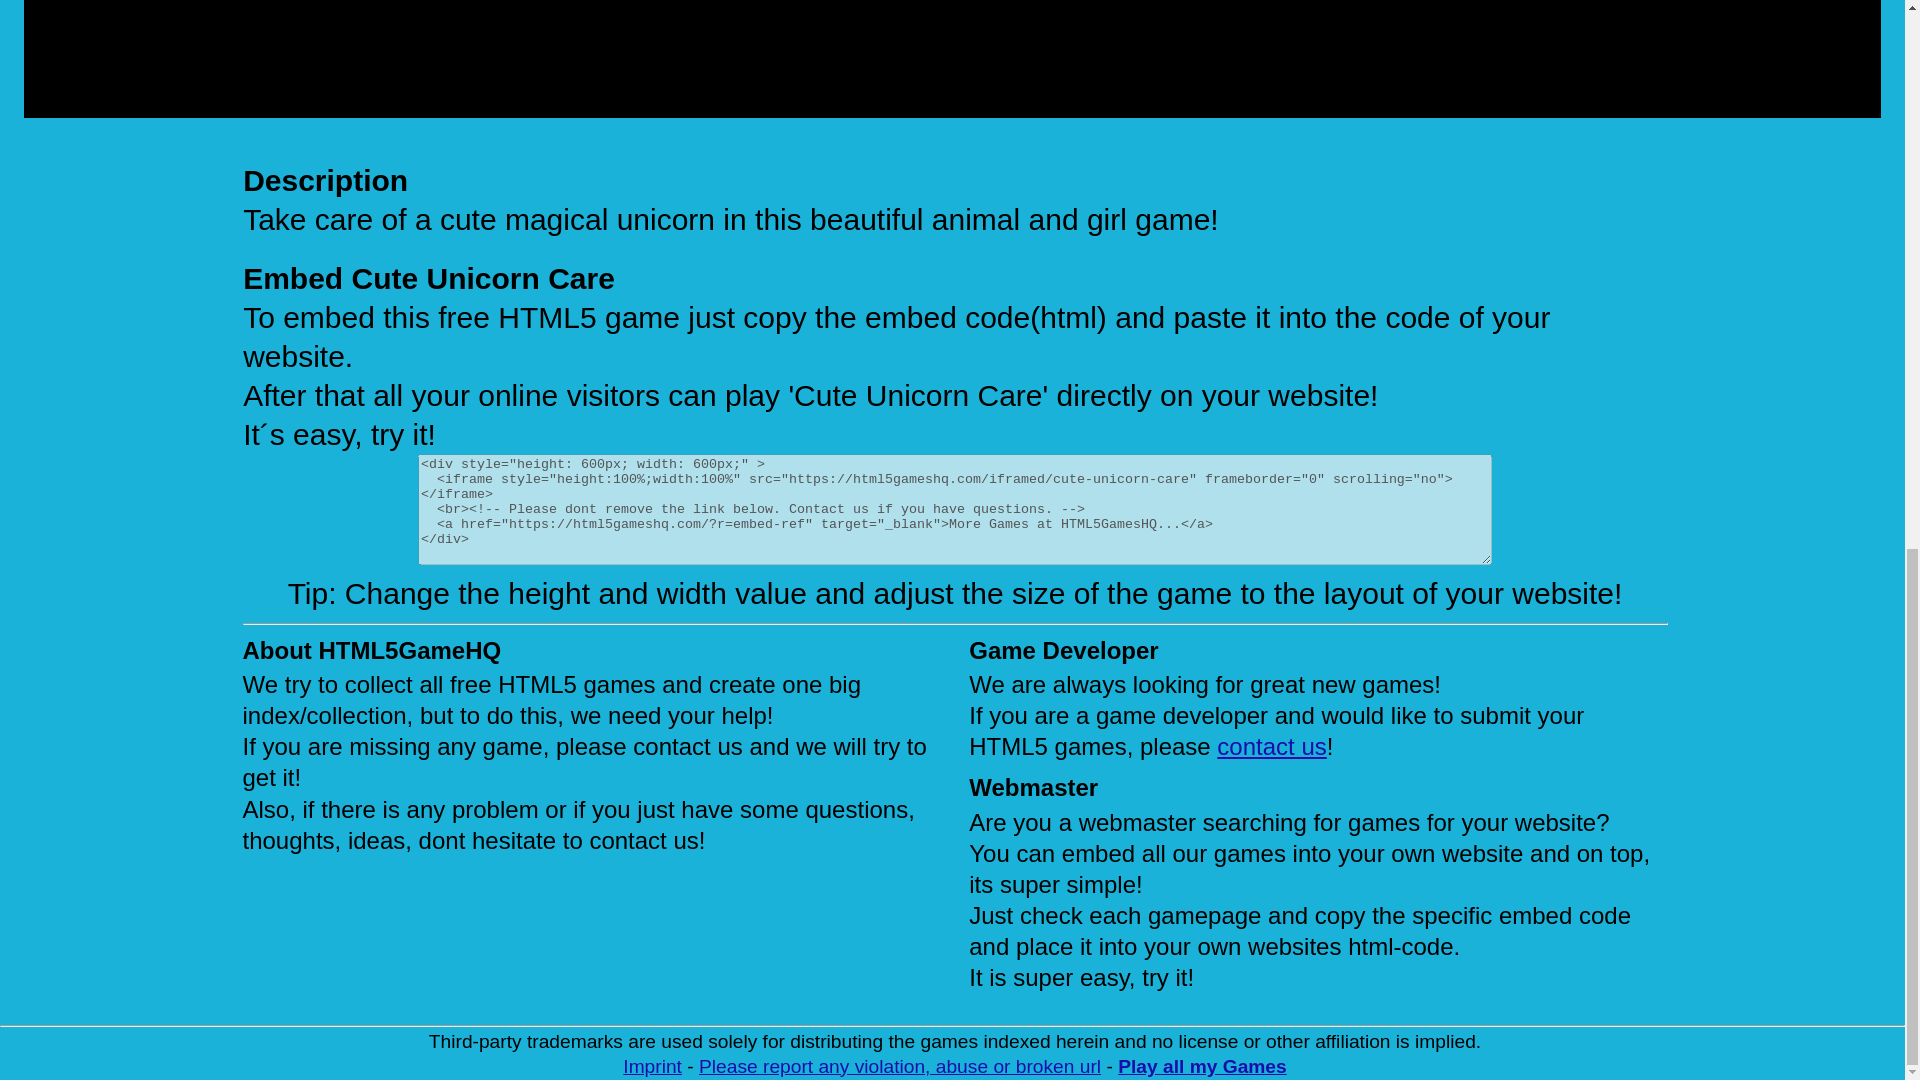 This screenshot has height=1080, width=1920. What do you see at coordinates (1202, 1066) in the screenshot?
I see `Play all my Games` at bounding box center [1202, 1066].